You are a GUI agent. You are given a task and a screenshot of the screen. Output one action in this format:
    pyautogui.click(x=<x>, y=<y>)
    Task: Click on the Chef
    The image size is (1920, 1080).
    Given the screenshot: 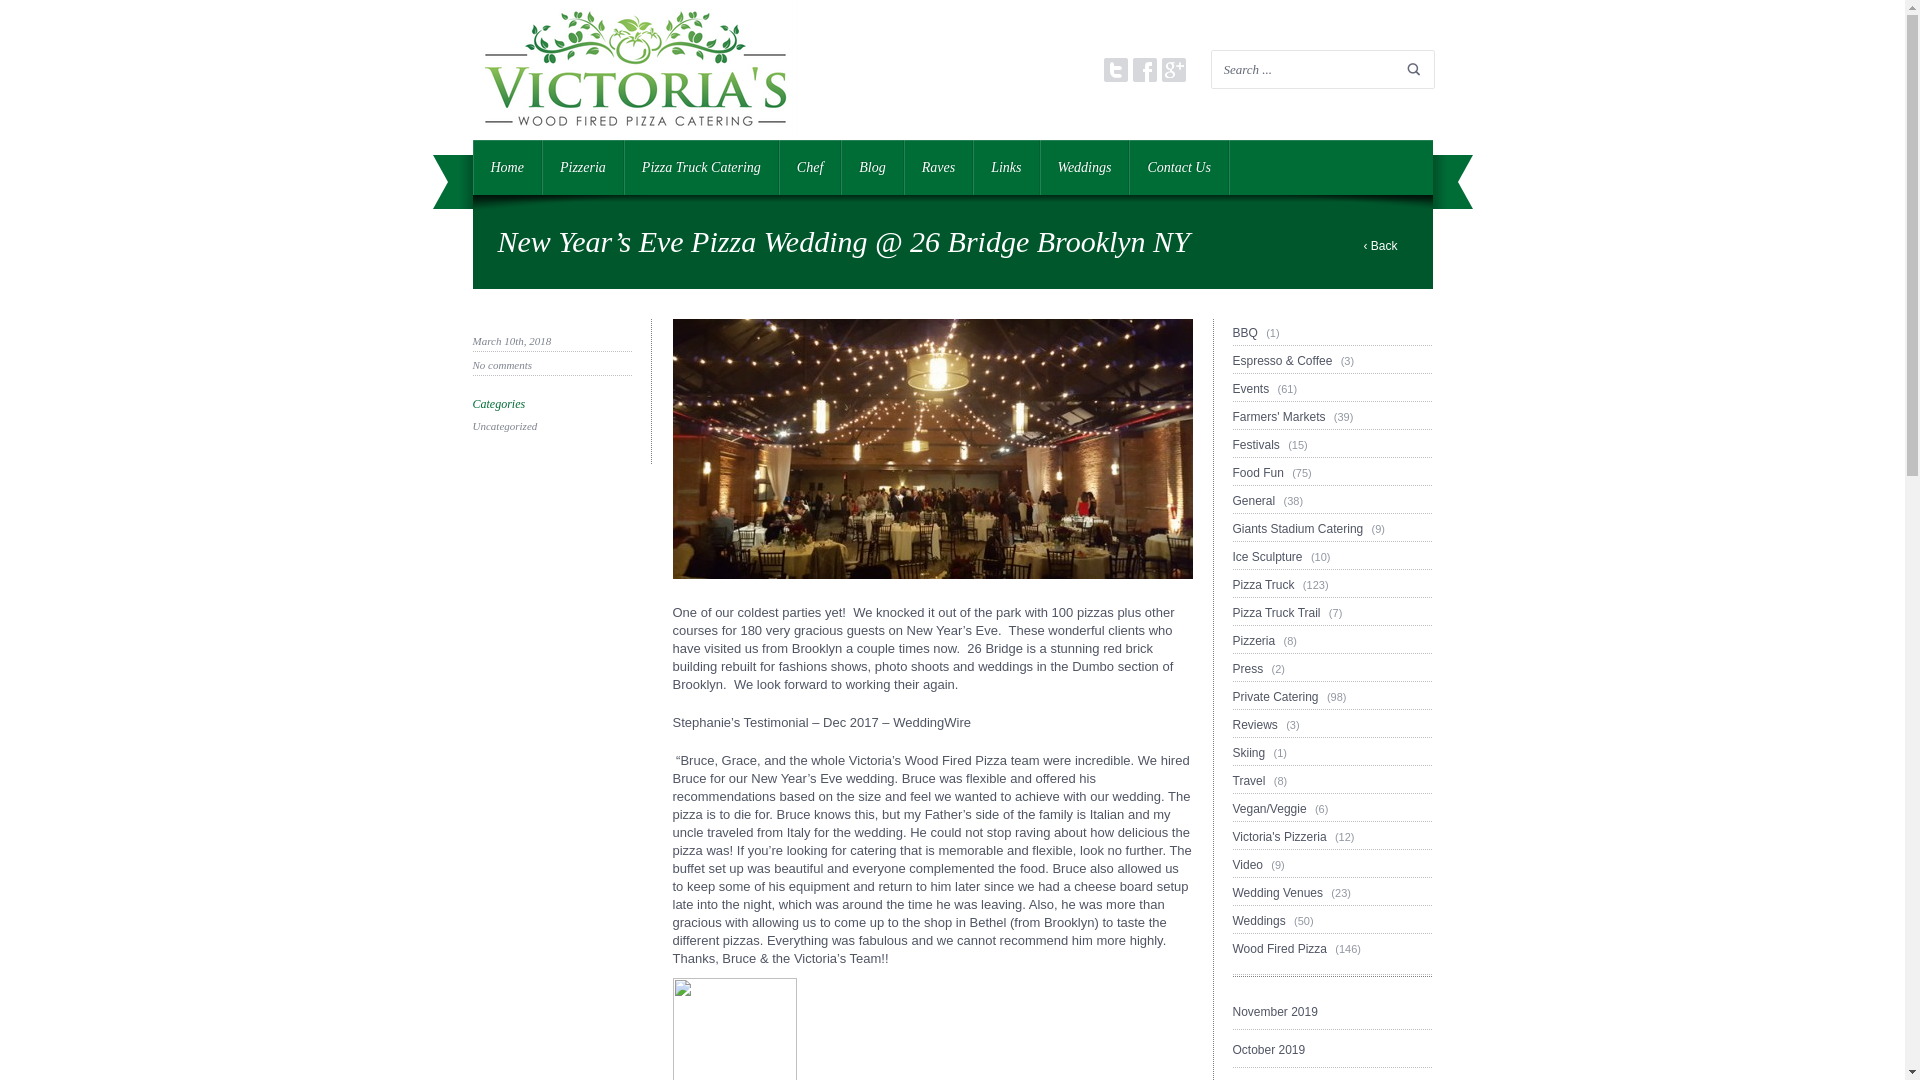 What is the action you would take?
    pyautogui.click(x=810, y=168)
    